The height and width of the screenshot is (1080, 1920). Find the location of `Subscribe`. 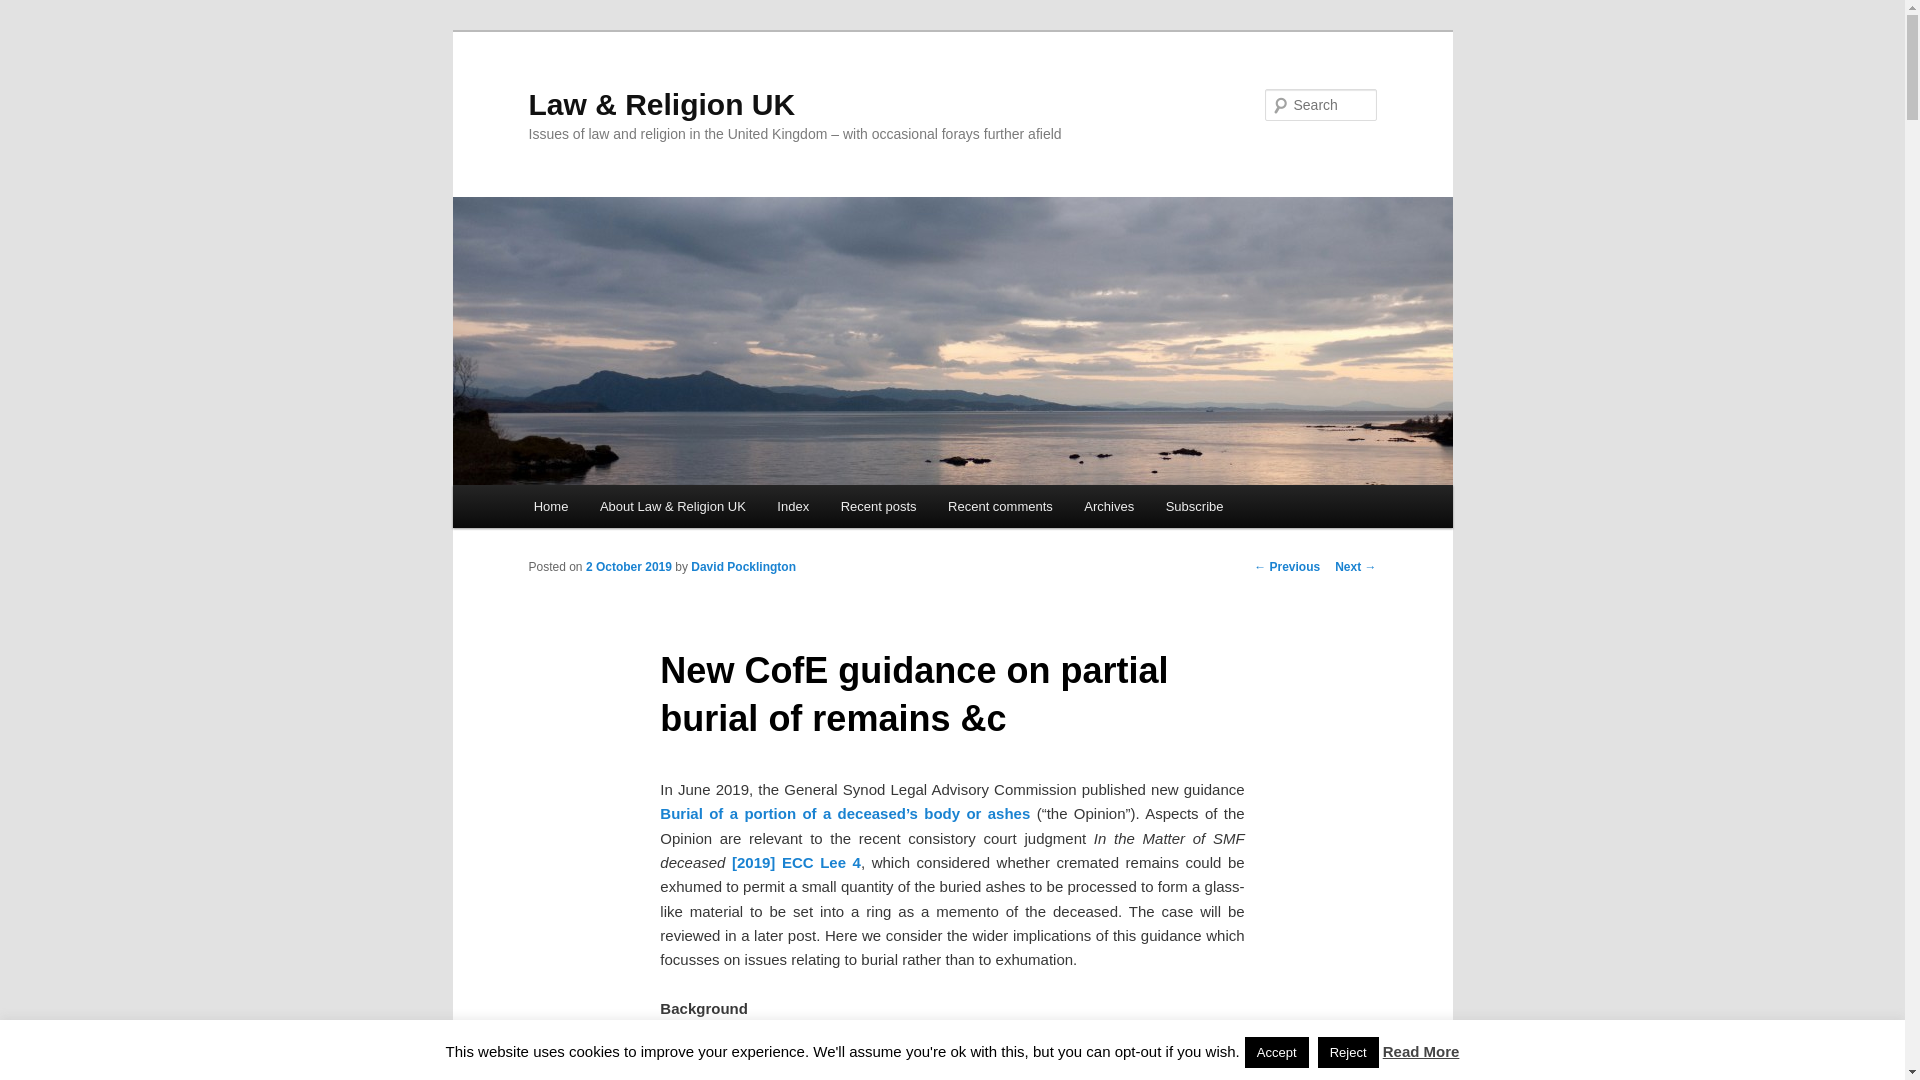

Subscribe is located at coordinates (1194, 506).